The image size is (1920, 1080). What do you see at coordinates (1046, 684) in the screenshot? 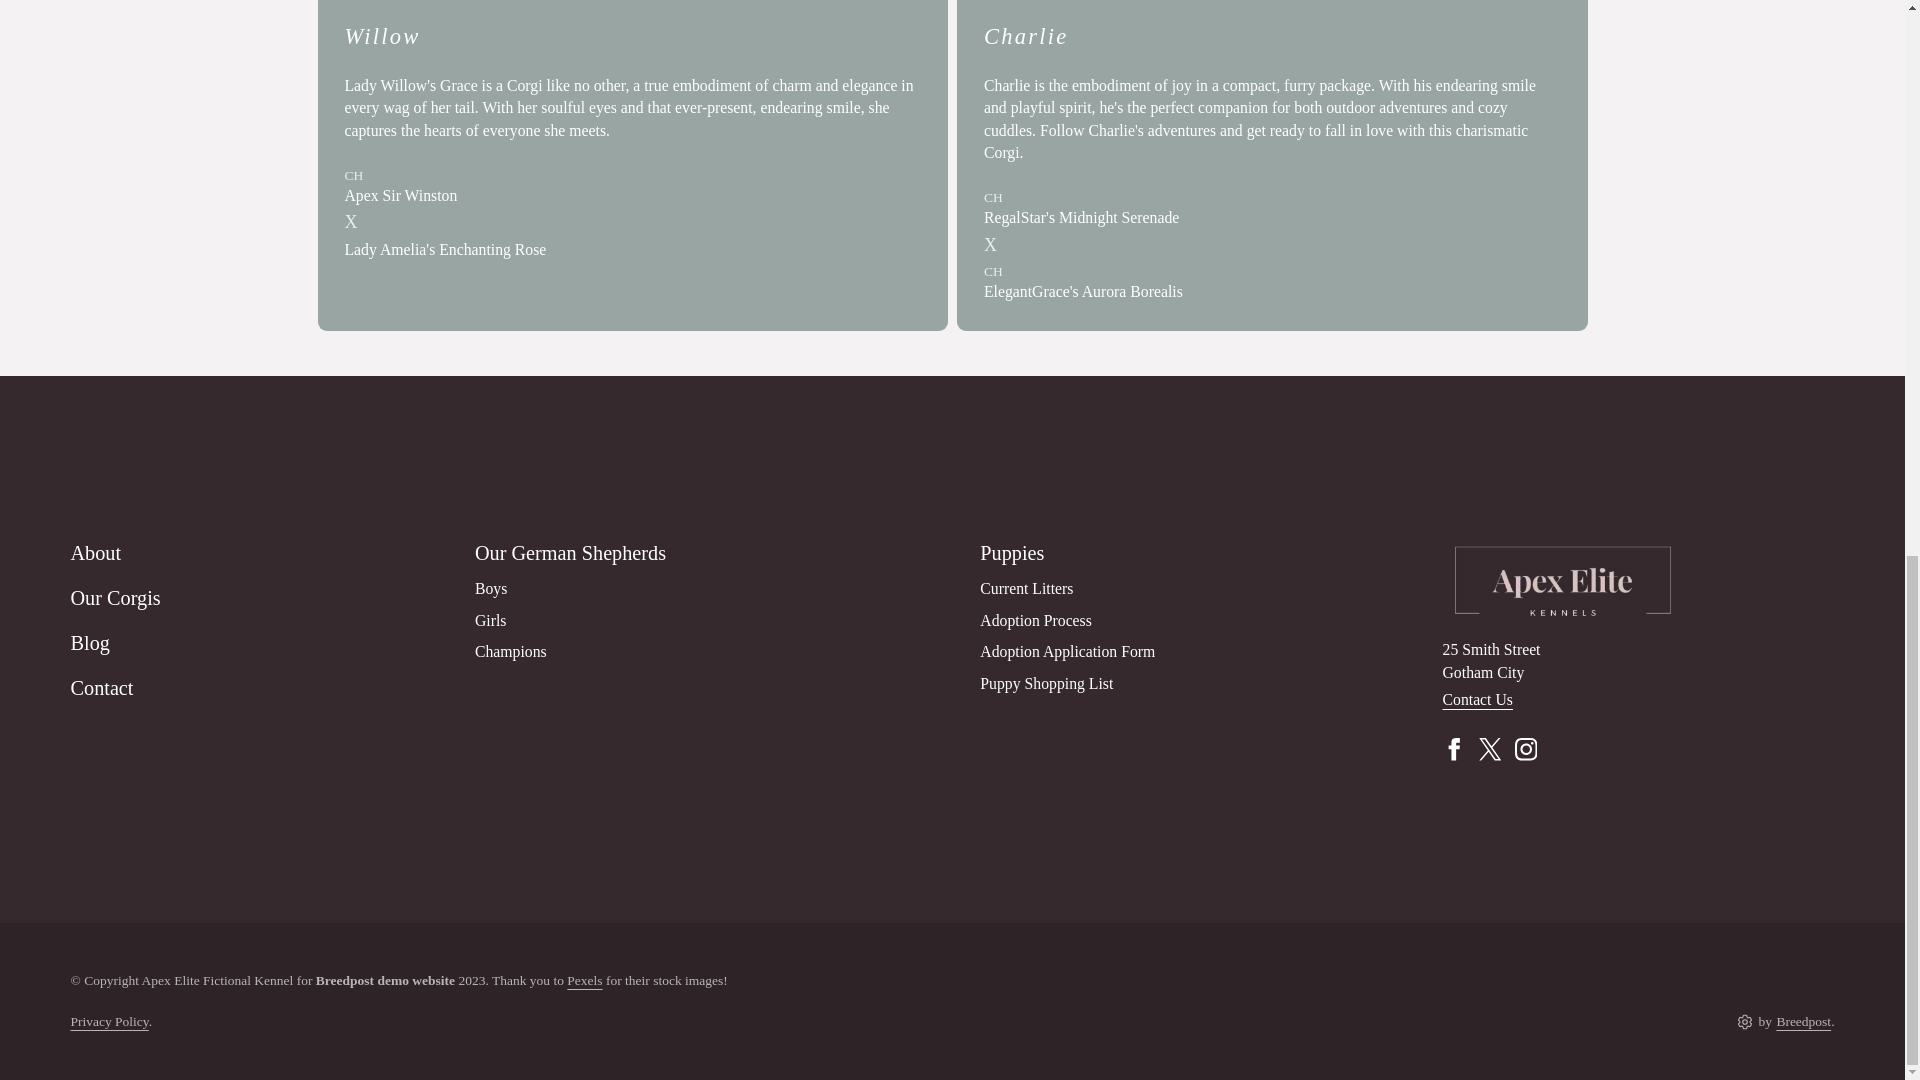
I see `Puppy Shopping List` at bounding box center [1046, 684].